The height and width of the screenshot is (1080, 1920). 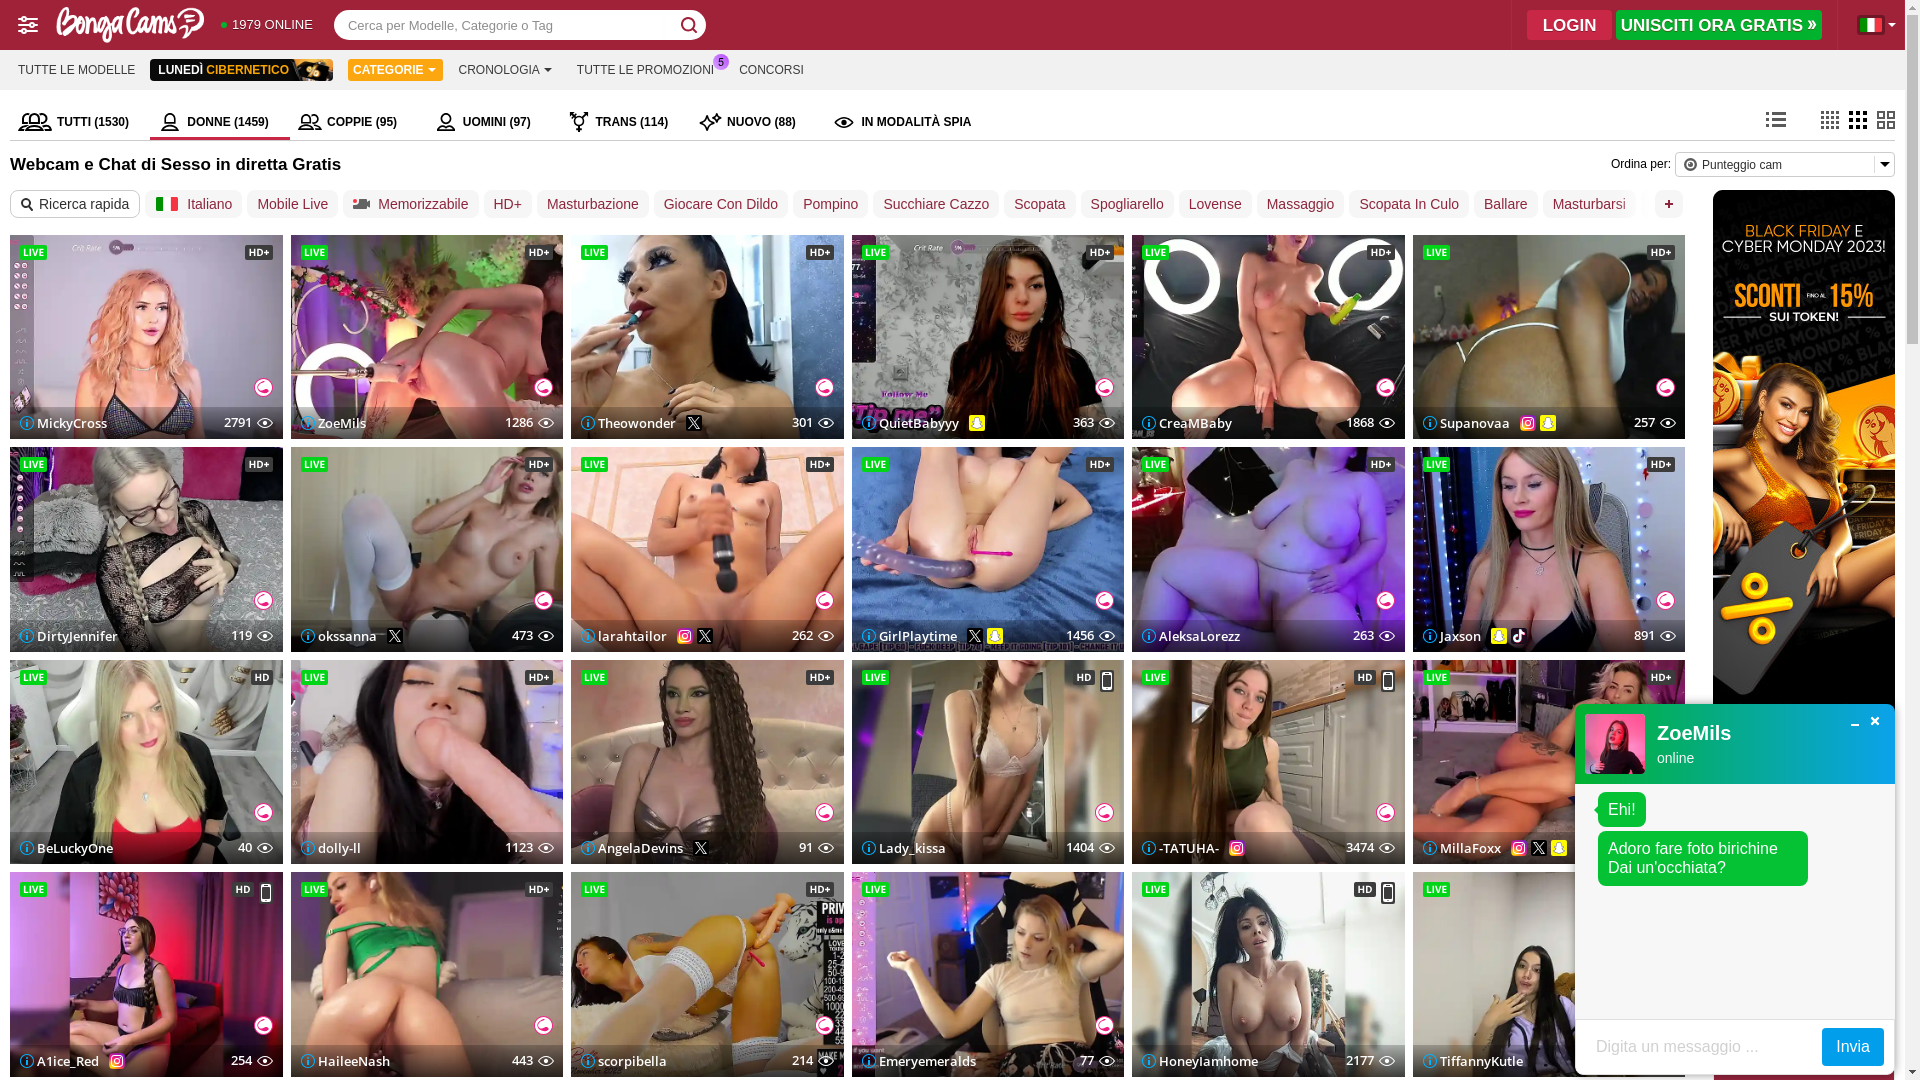 What do you see at coordinates (1409, 204) in the screenshot?
I see `Scopata In Culo` at bounding box center [1409, 204].